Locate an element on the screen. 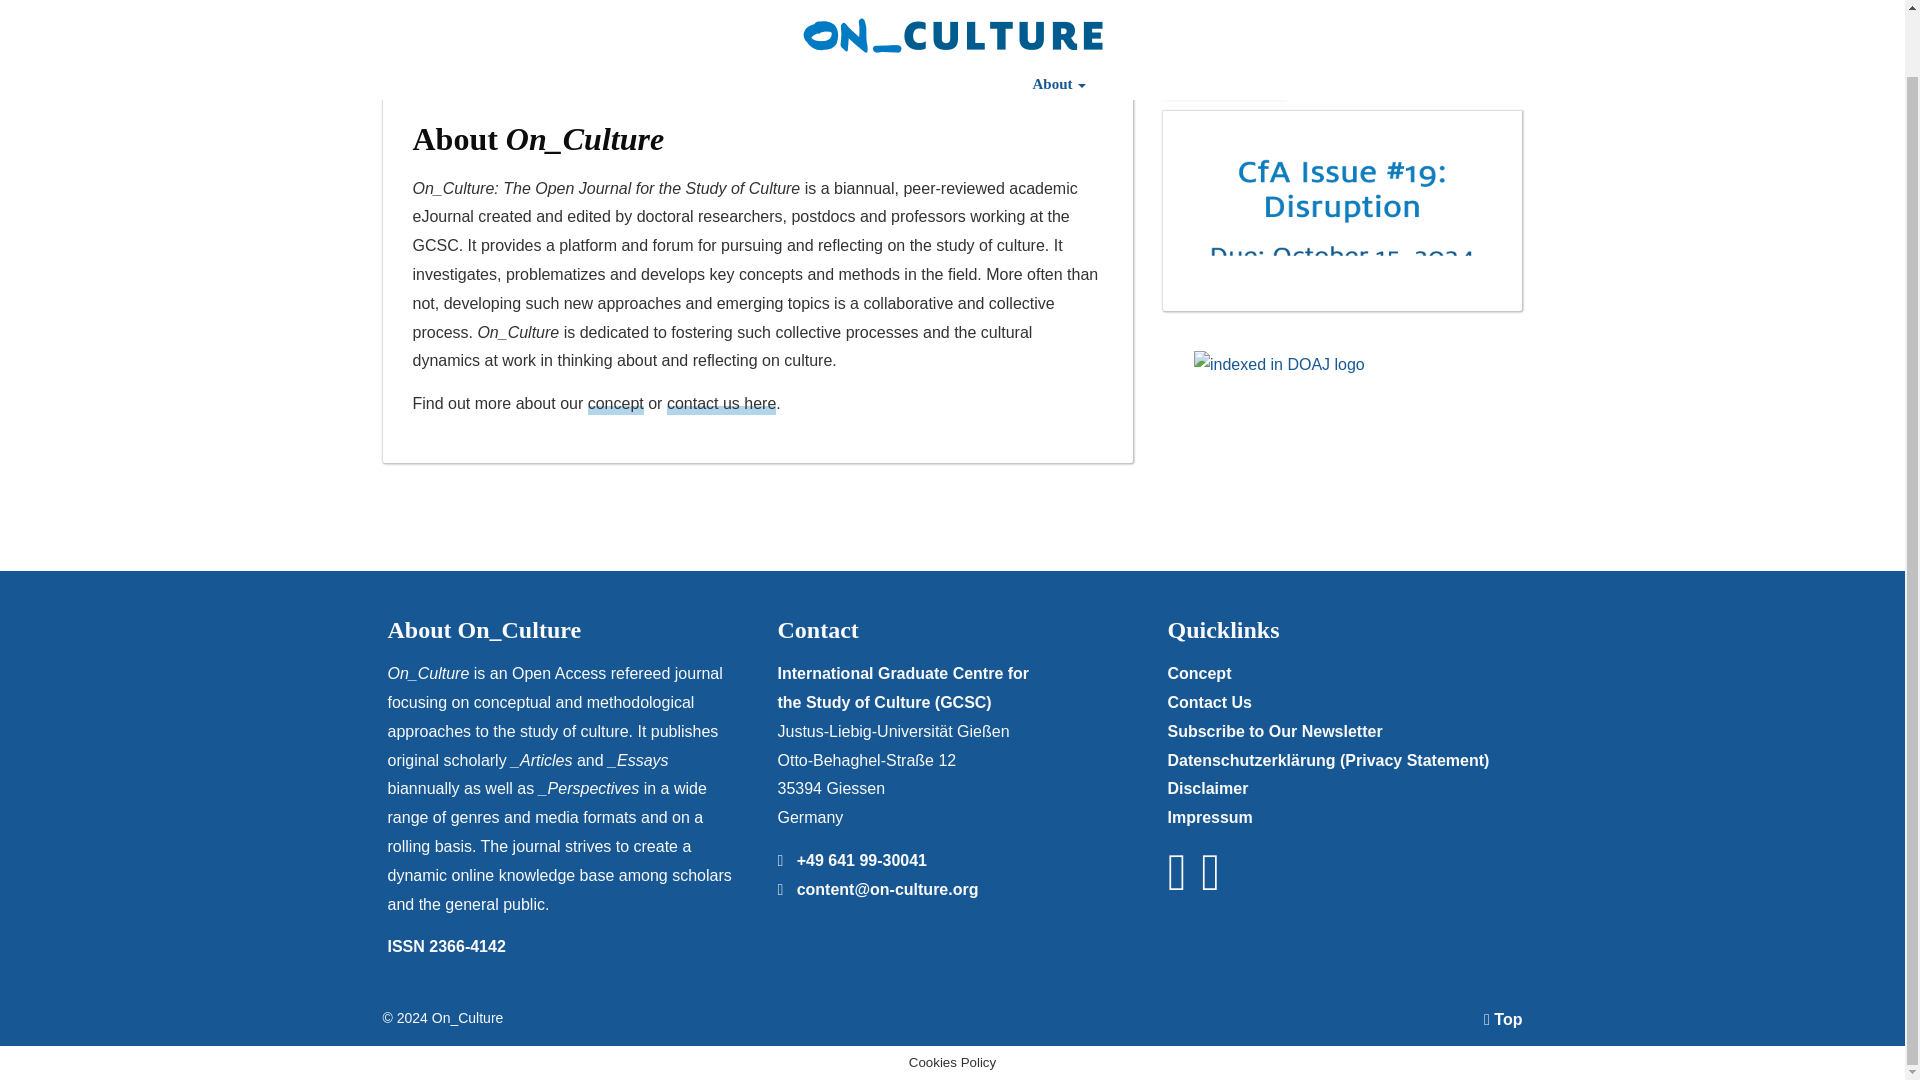 The image size is (1920, 1080). contact us here is located at coordinates (720, 404).